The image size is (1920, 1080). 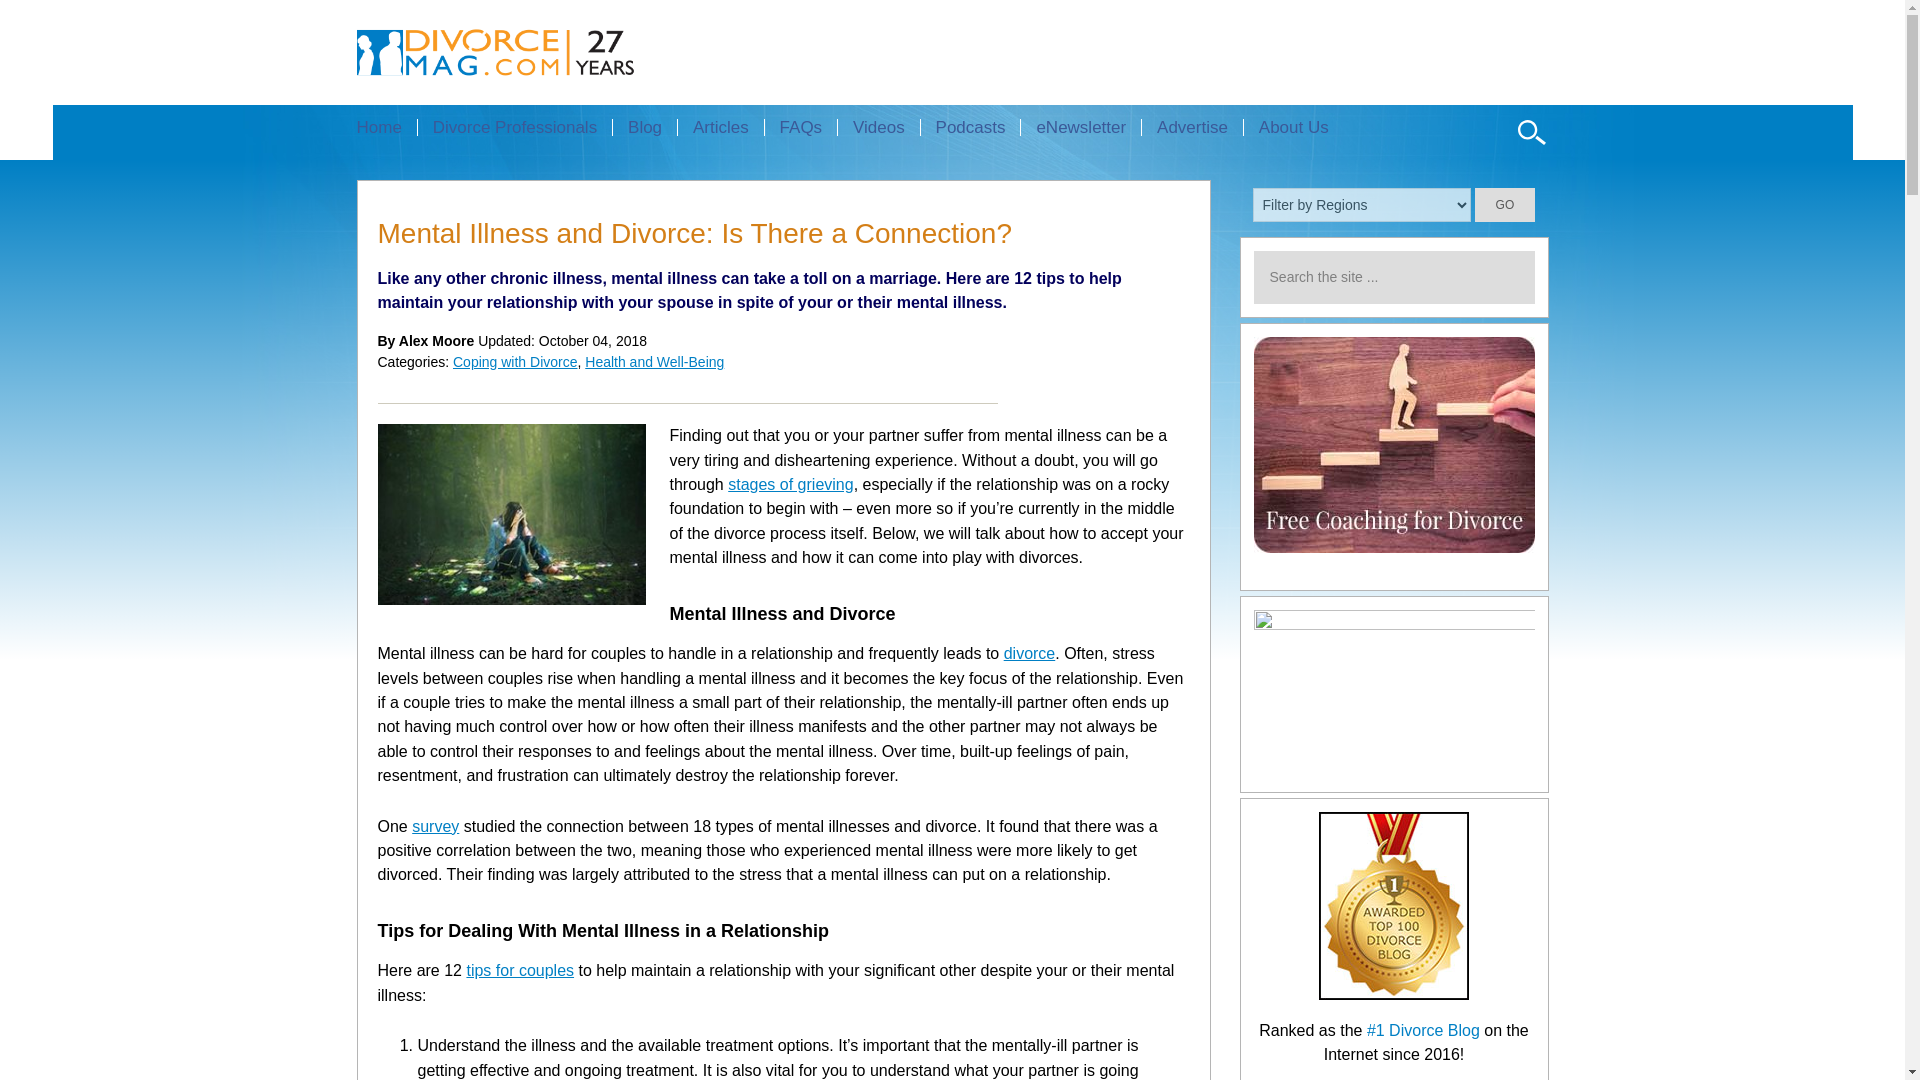 I want to click on Videos, so click(x=878, y=127).